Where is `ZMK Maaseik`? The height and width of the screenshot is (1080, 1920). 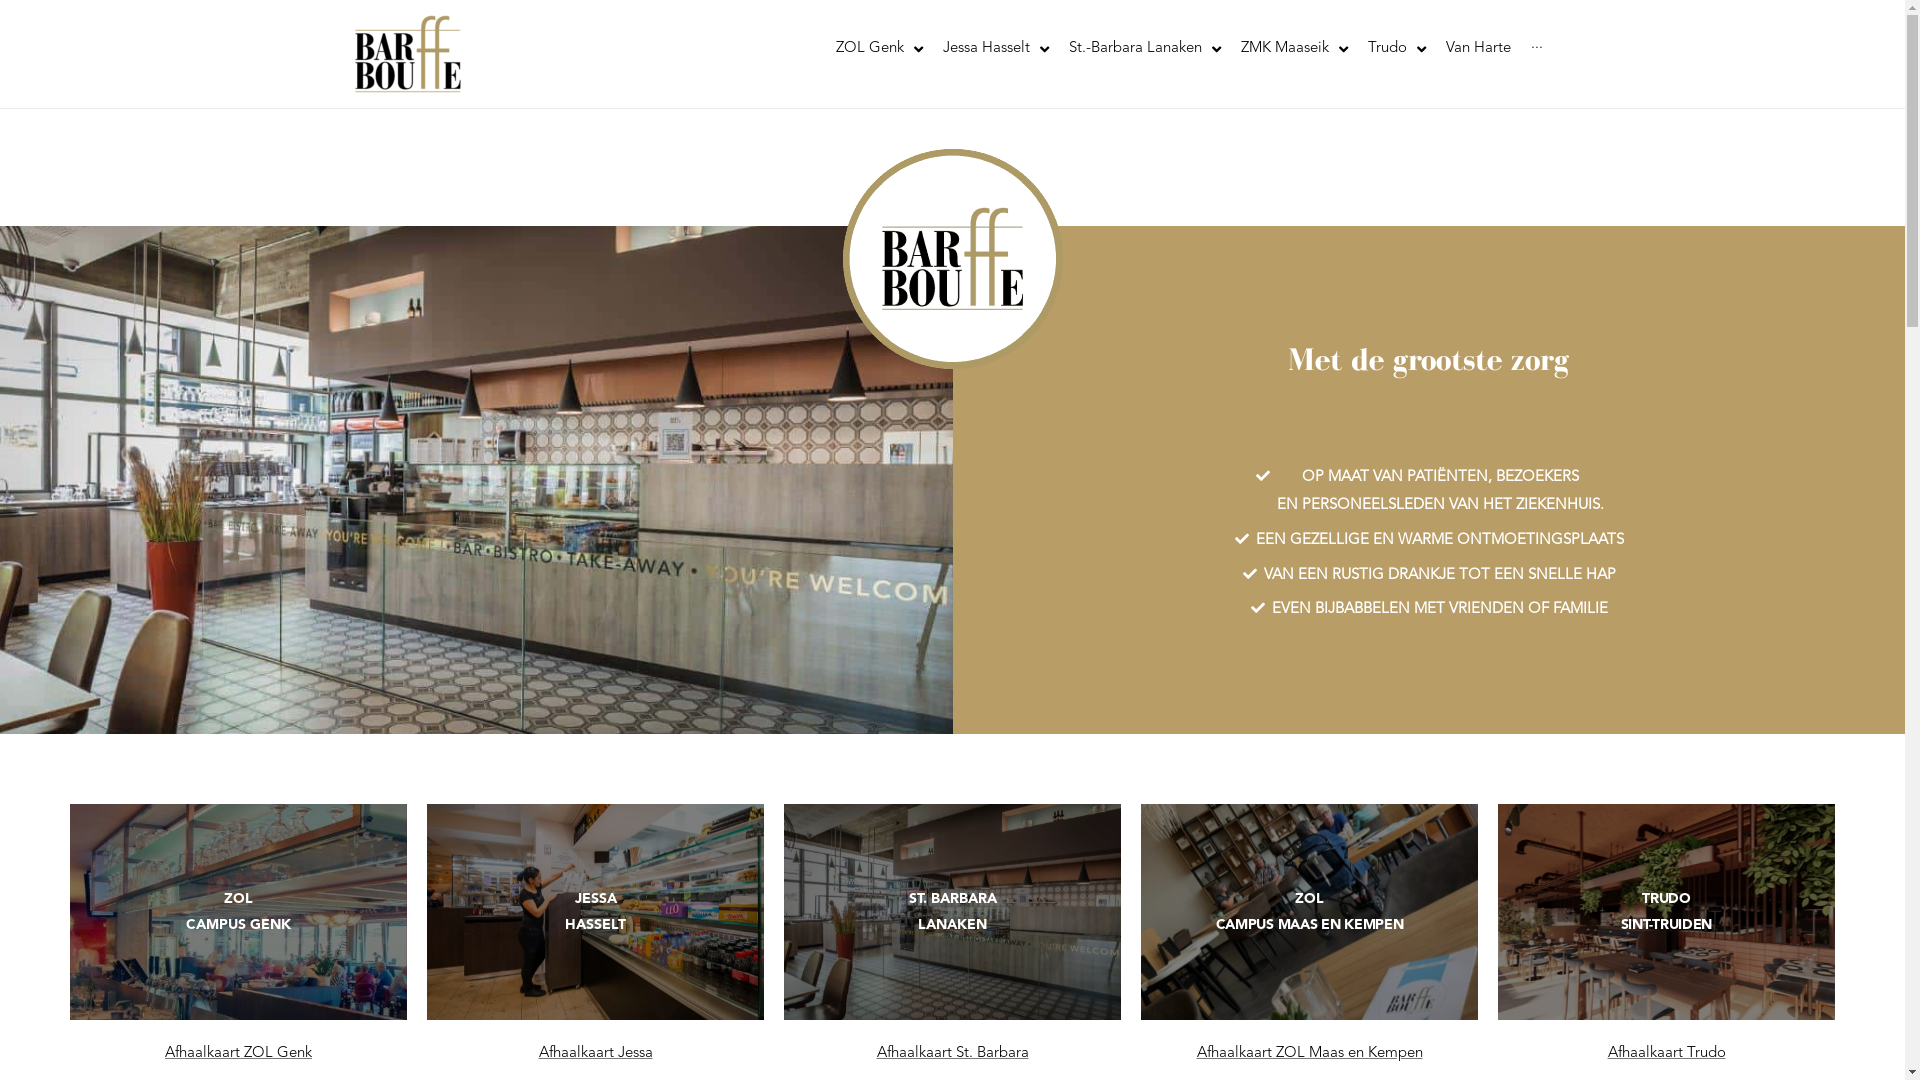 ZMK Maaseik is located at coordinates (1294, 49).